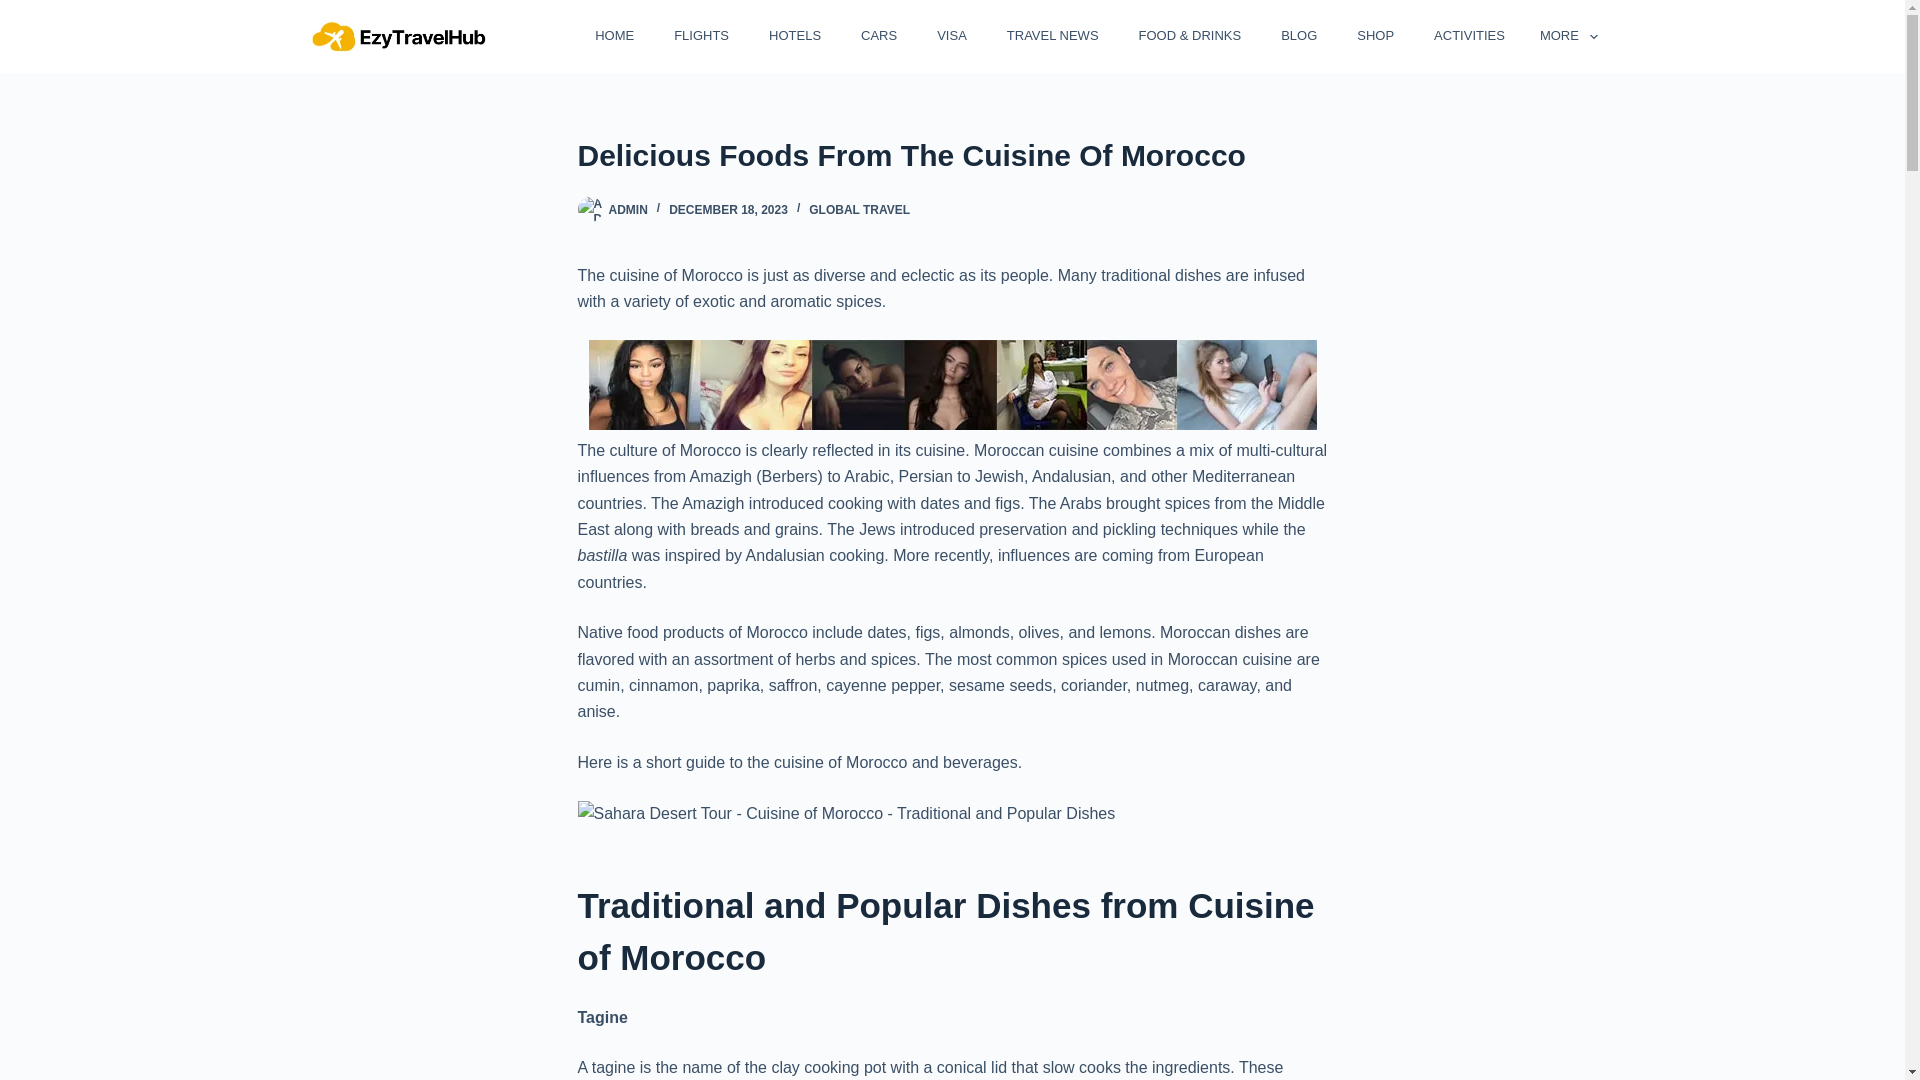 This screenshot has width=1920, height=1080. Describe the element at coordinates (1049, 36) in the screenshot. I see `TRAVEL NEWS` at that location.